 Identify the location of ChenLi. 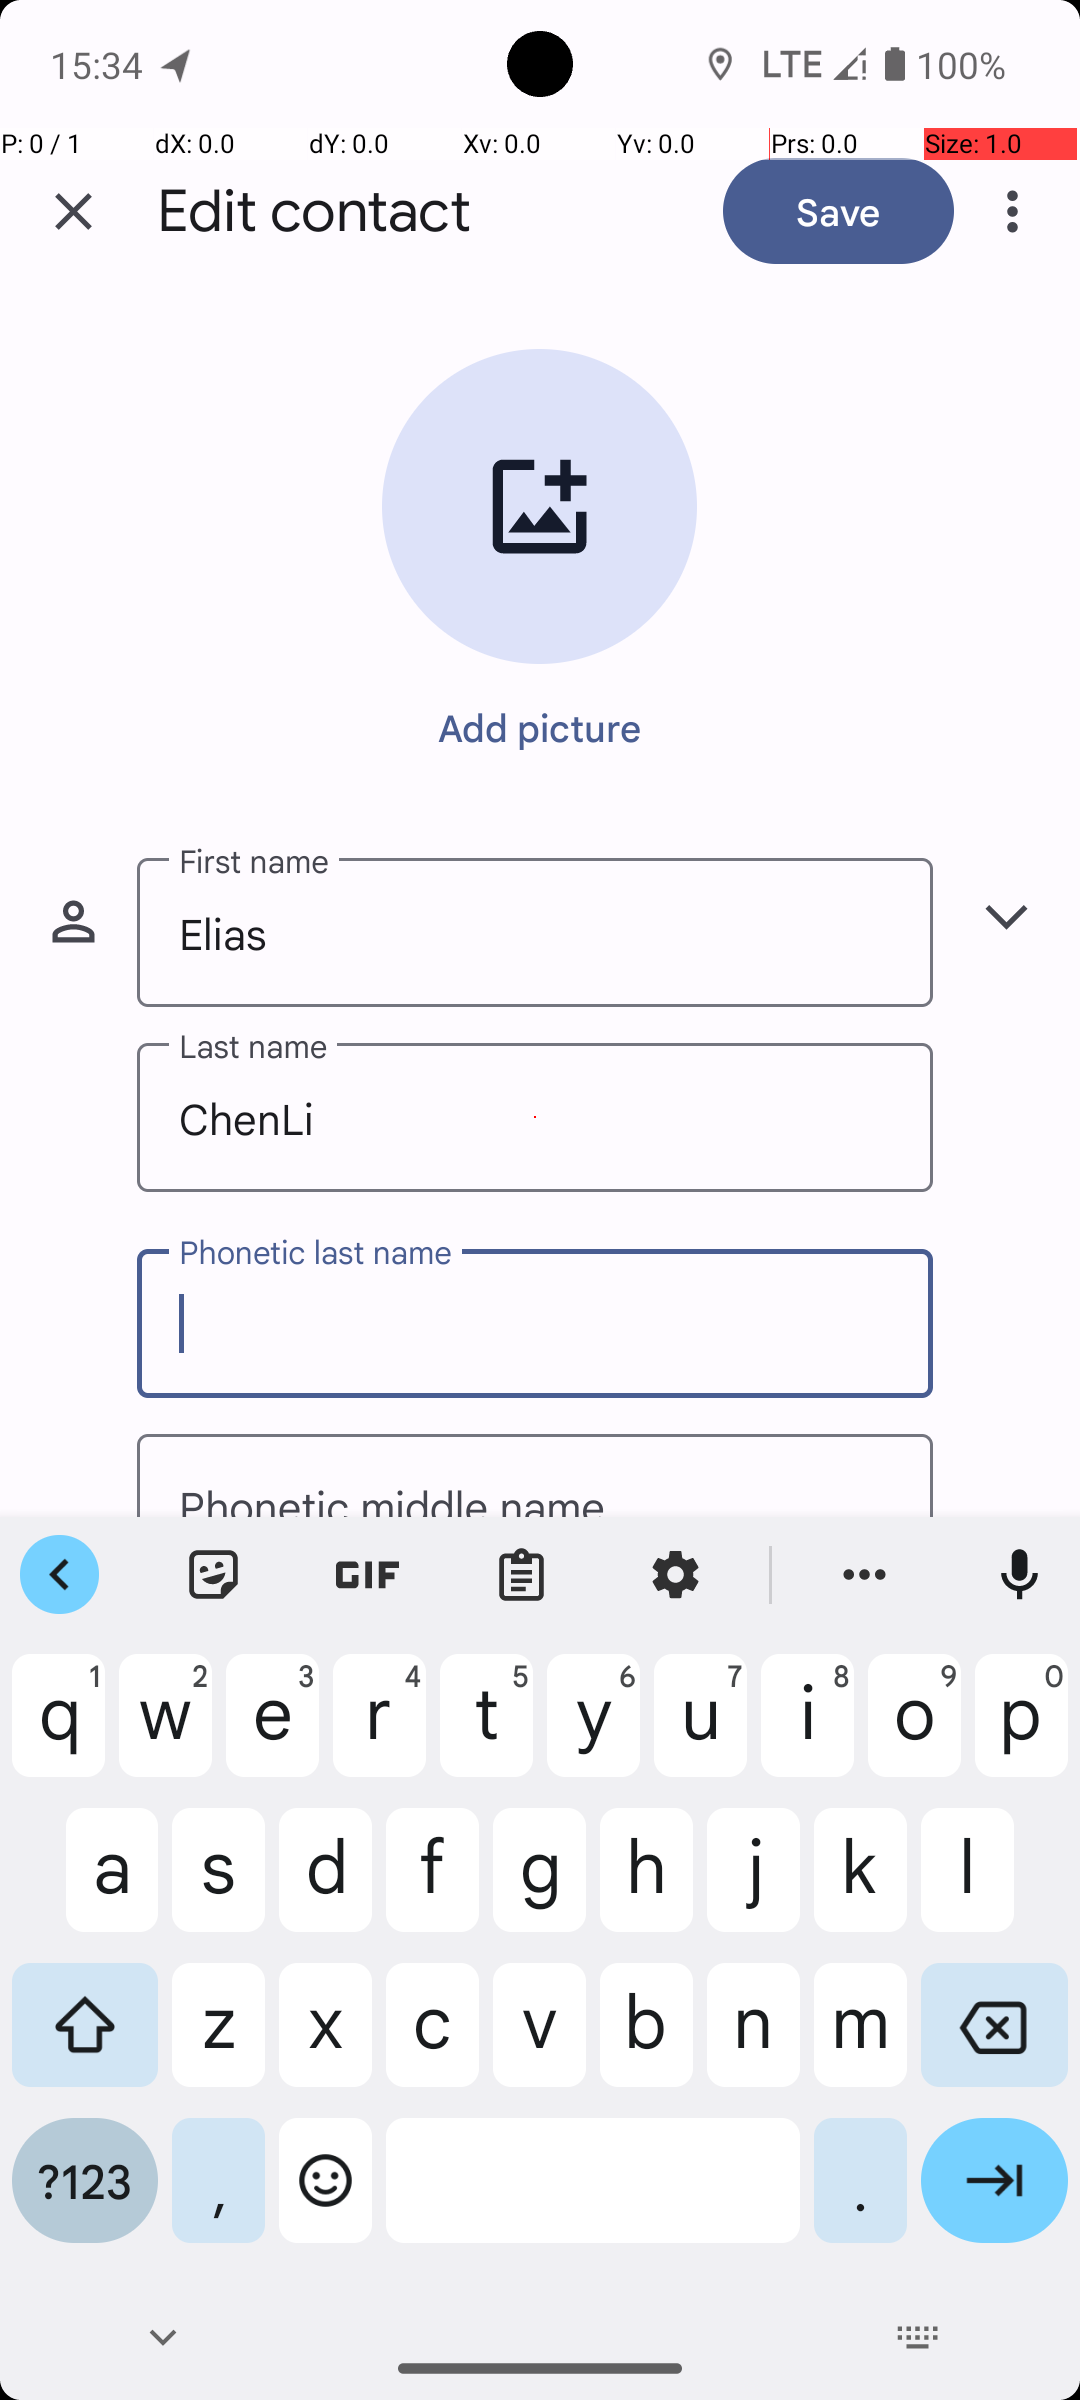
(535, 1118).